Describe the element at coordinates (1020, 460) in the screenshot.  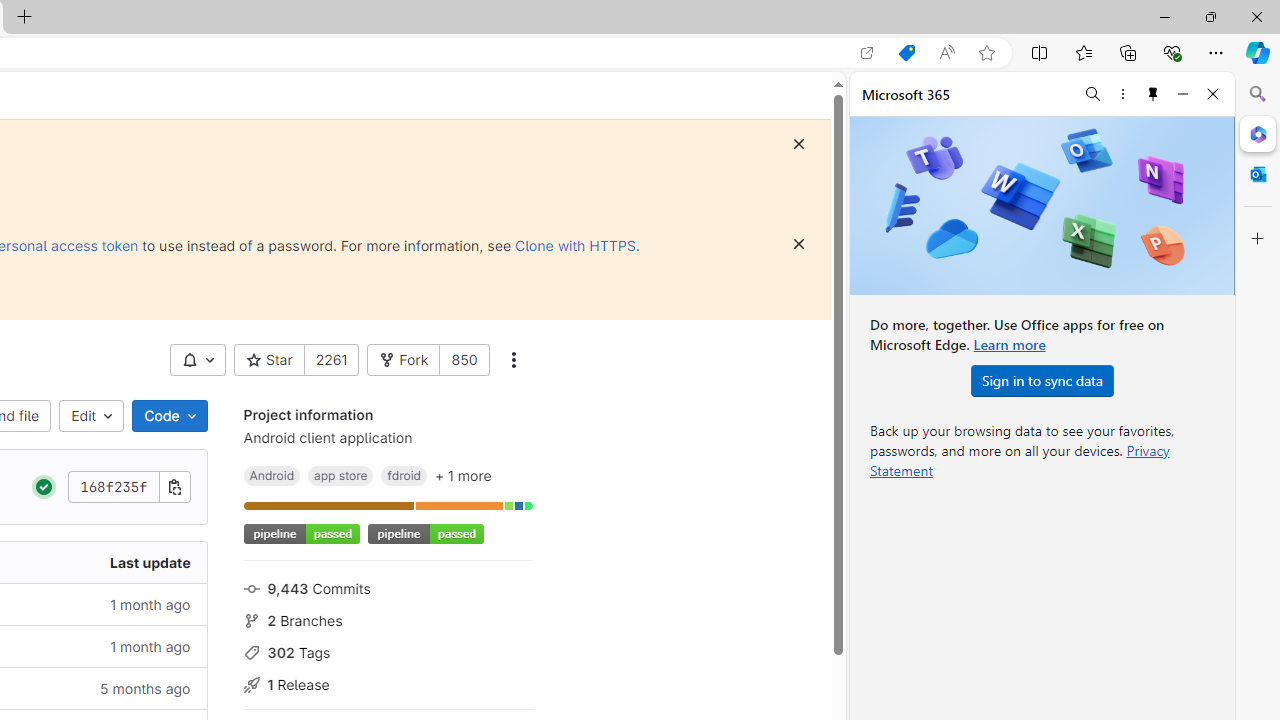
I see `Privacy Statement` at that location.